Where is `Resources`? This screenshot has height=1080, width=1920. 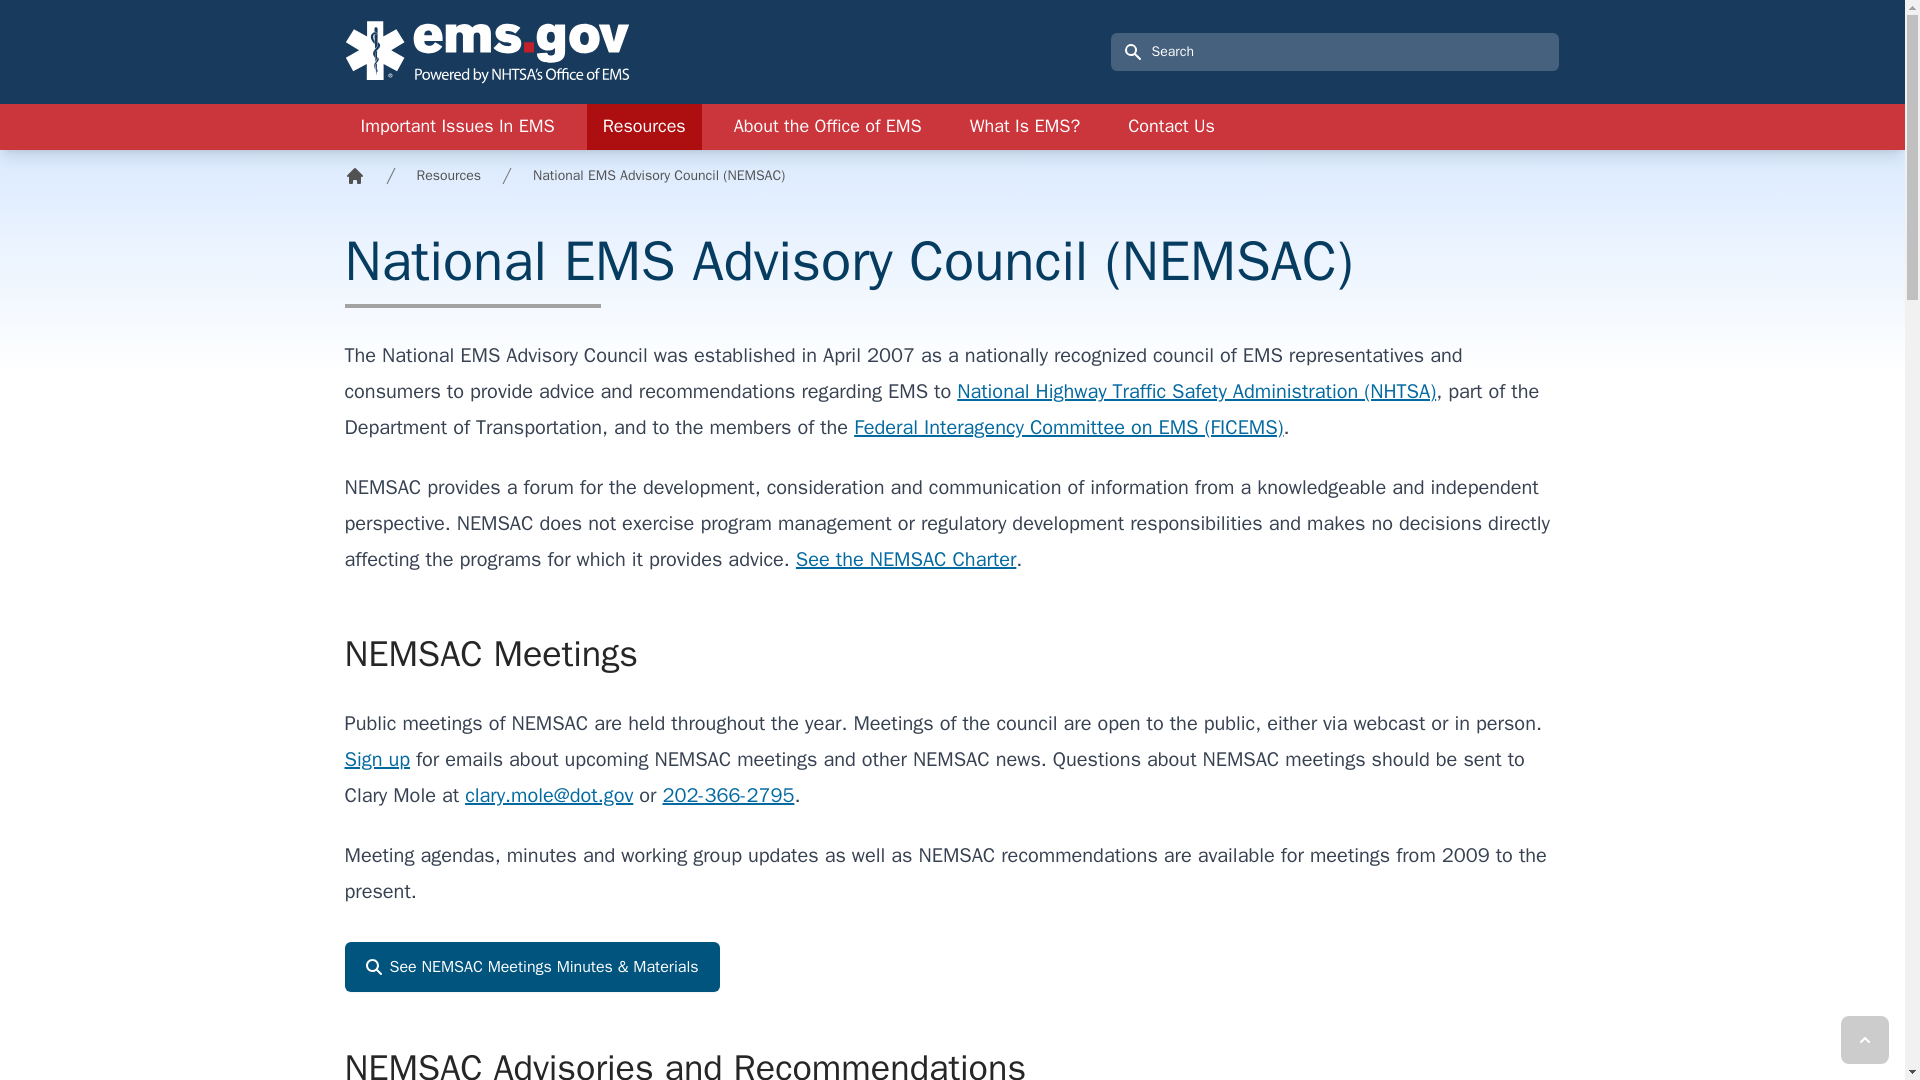 Resources is located at coordinates (644, 126).